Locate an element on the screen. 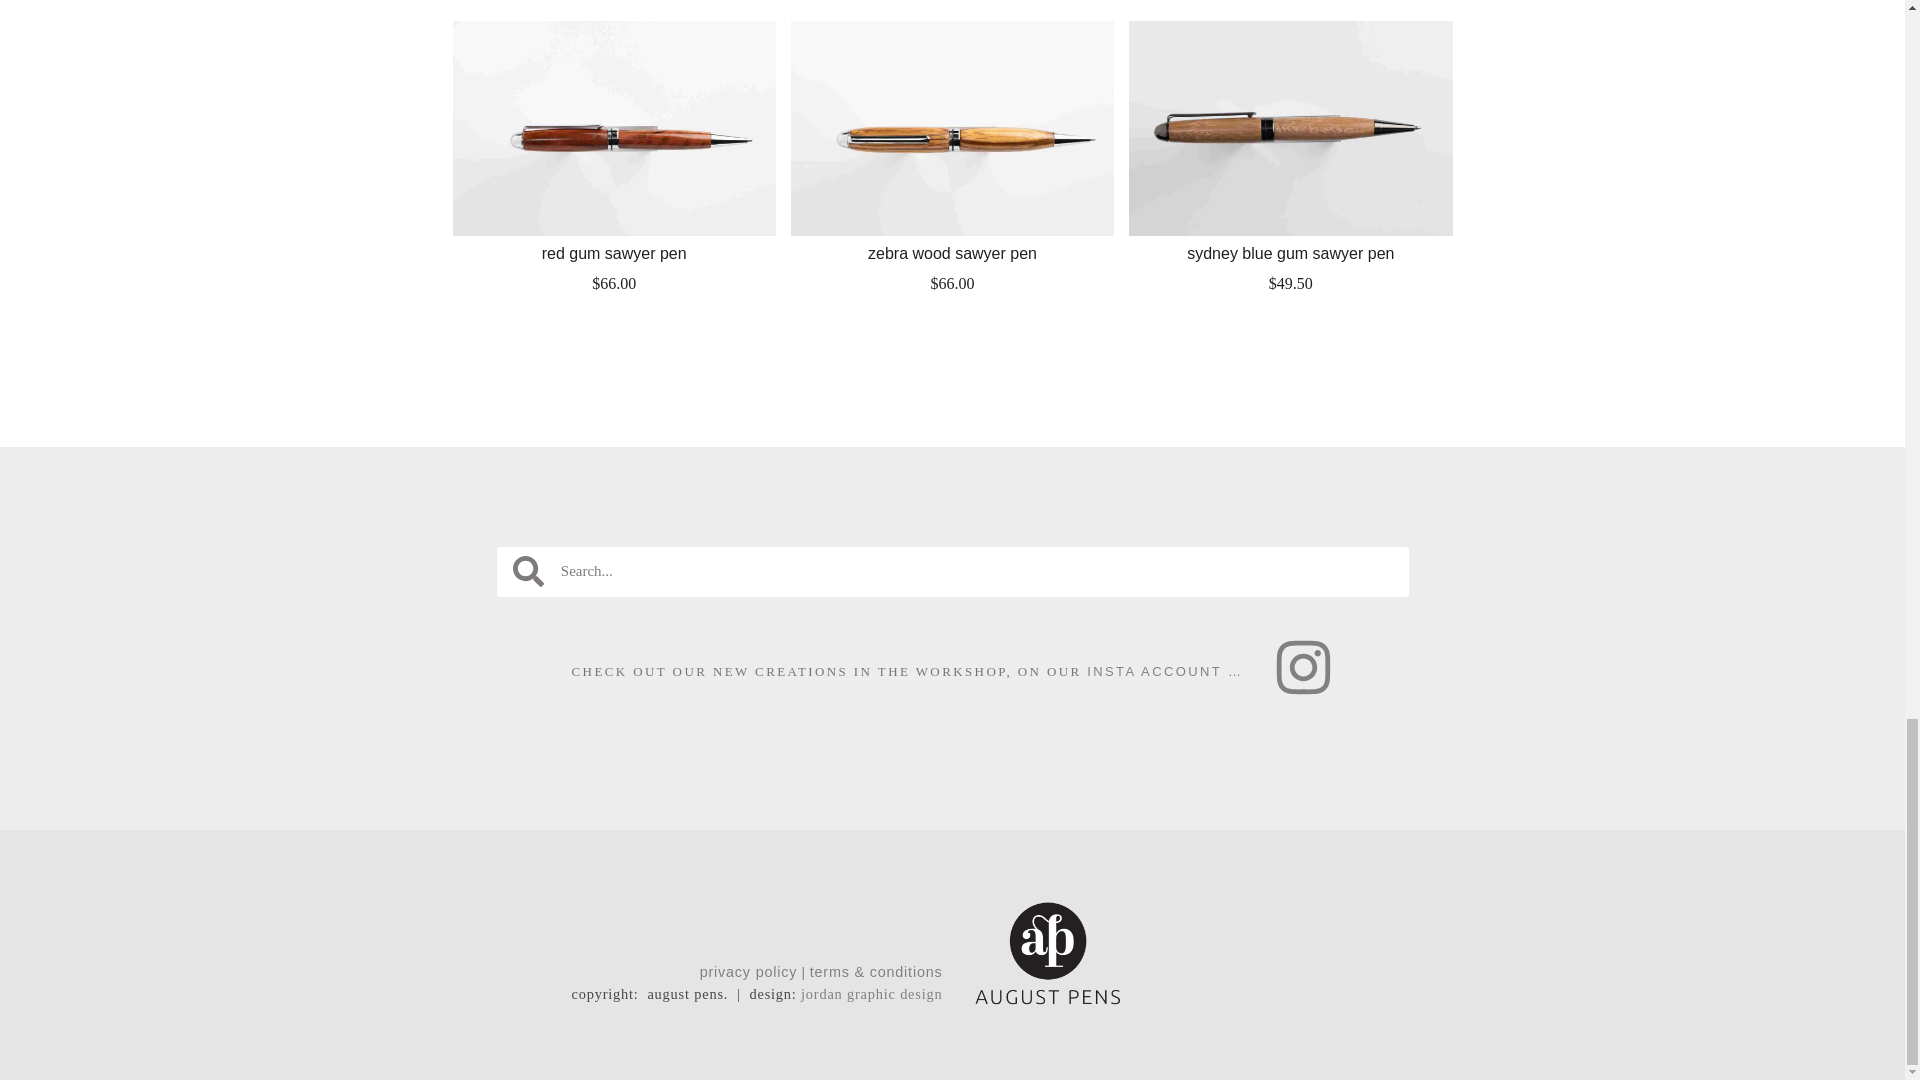 Image resolution: width=1920 pixels, height=1080 pixels. ADD TO CART is located at coordinates (1290, 326).